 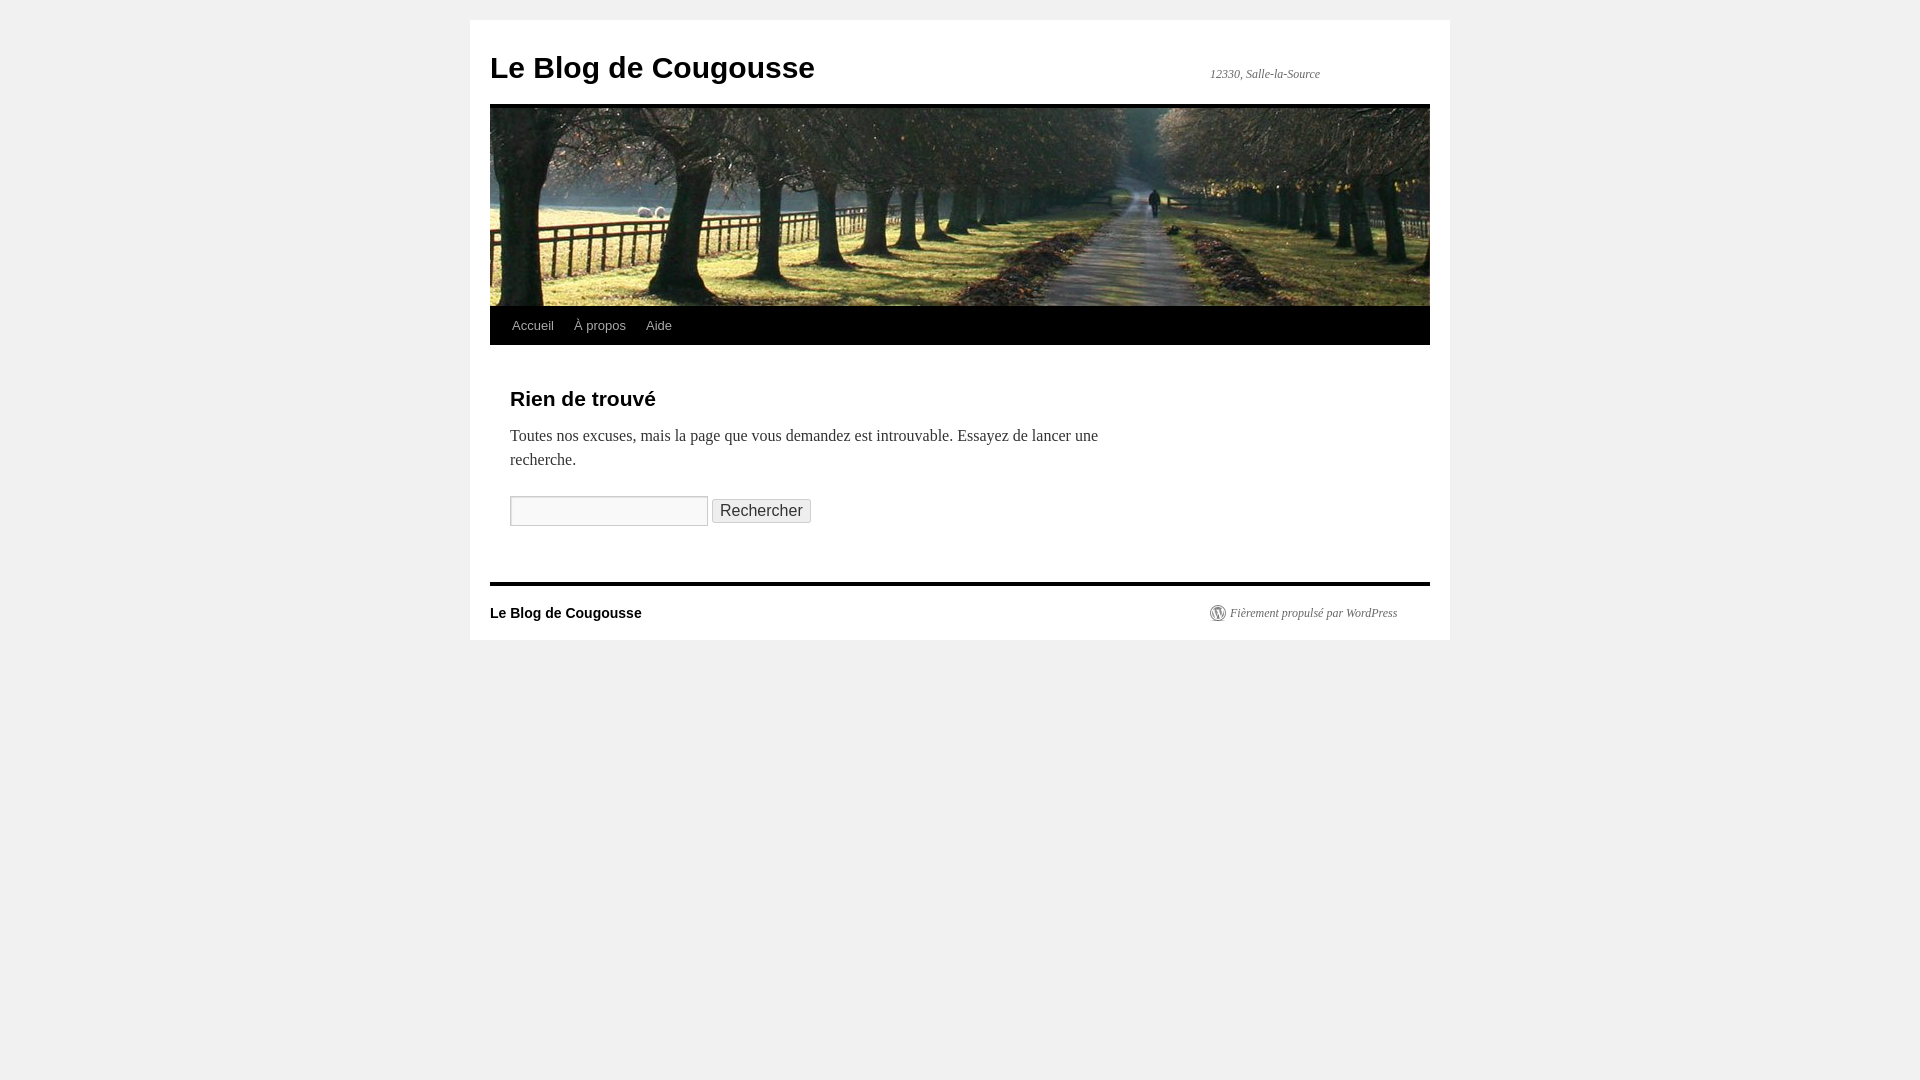 I want to click on Le Blog de Cougousse, so click(x=652, y=67).